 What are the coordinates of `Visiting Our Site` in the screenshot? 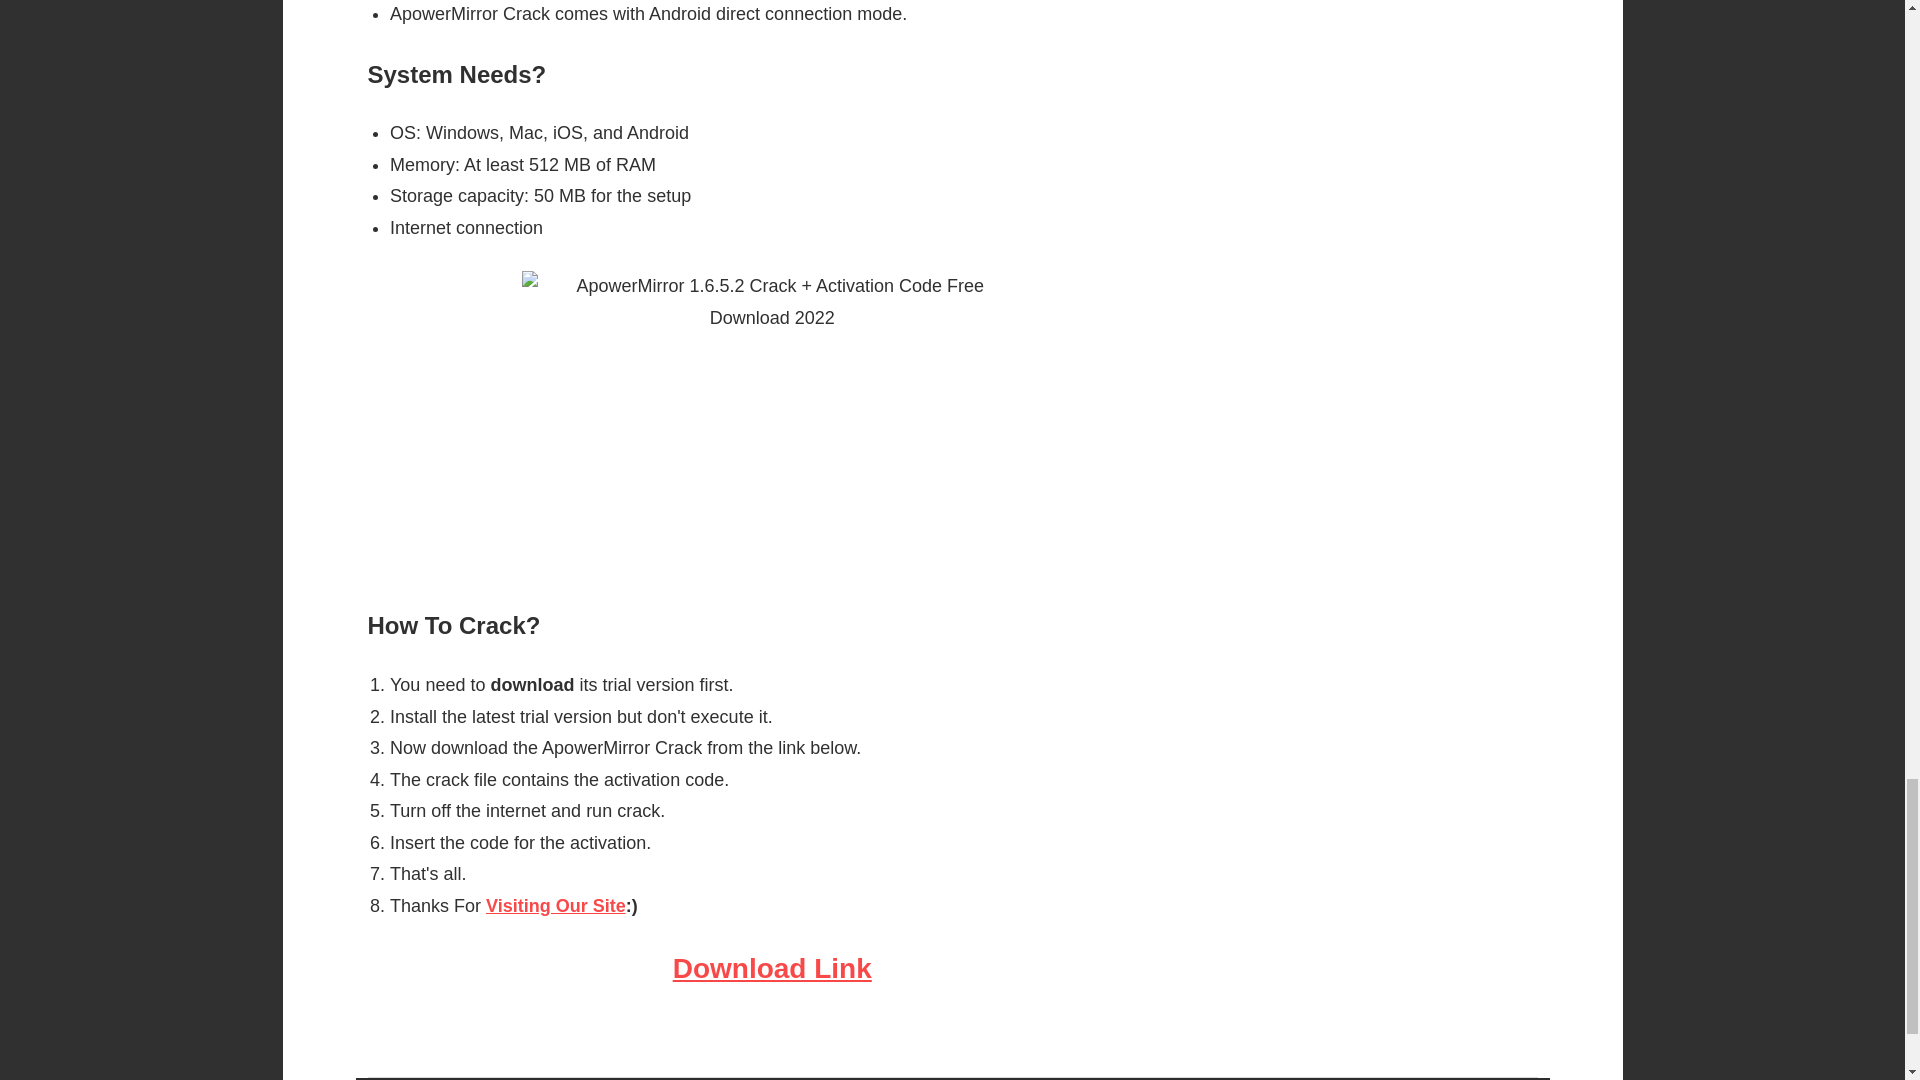 It's located at (555, 906).